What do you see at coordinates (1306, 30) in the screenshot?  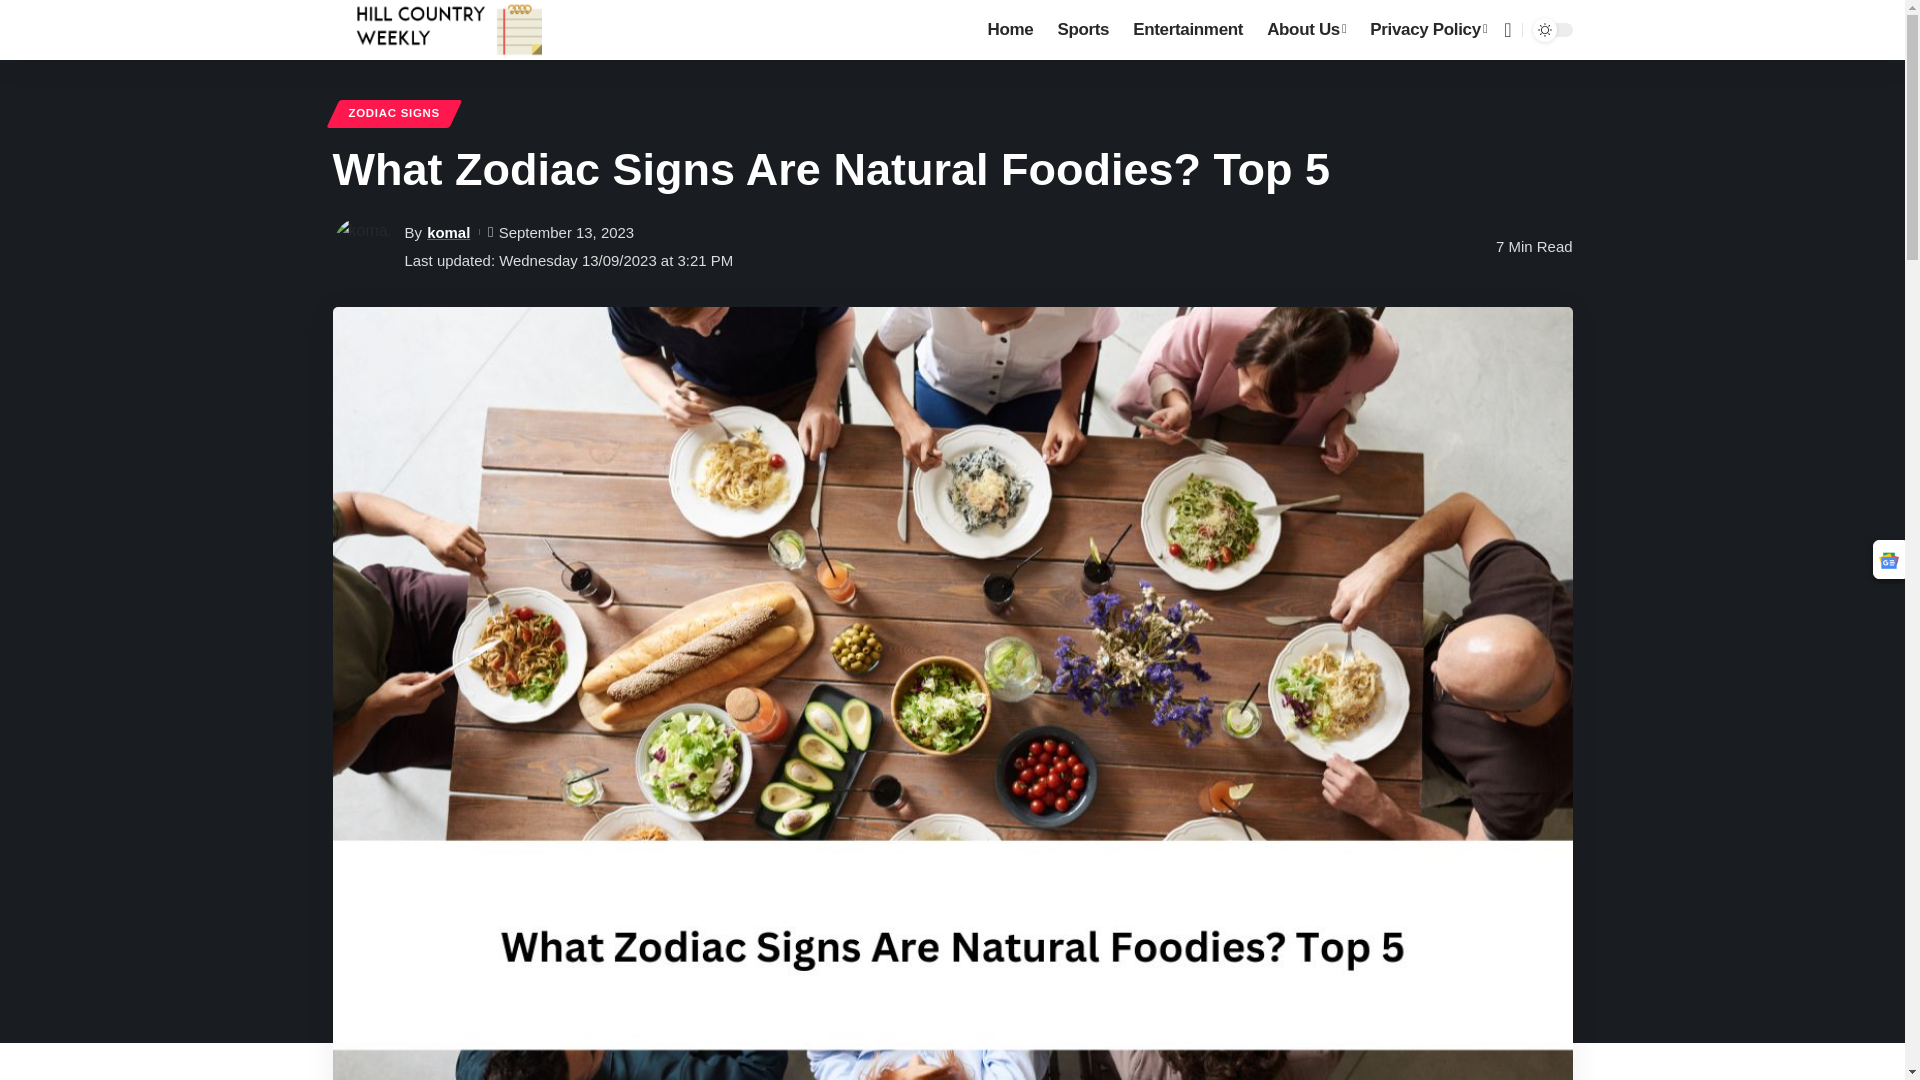 I see `About Us` at bounding box center [1306, 30].